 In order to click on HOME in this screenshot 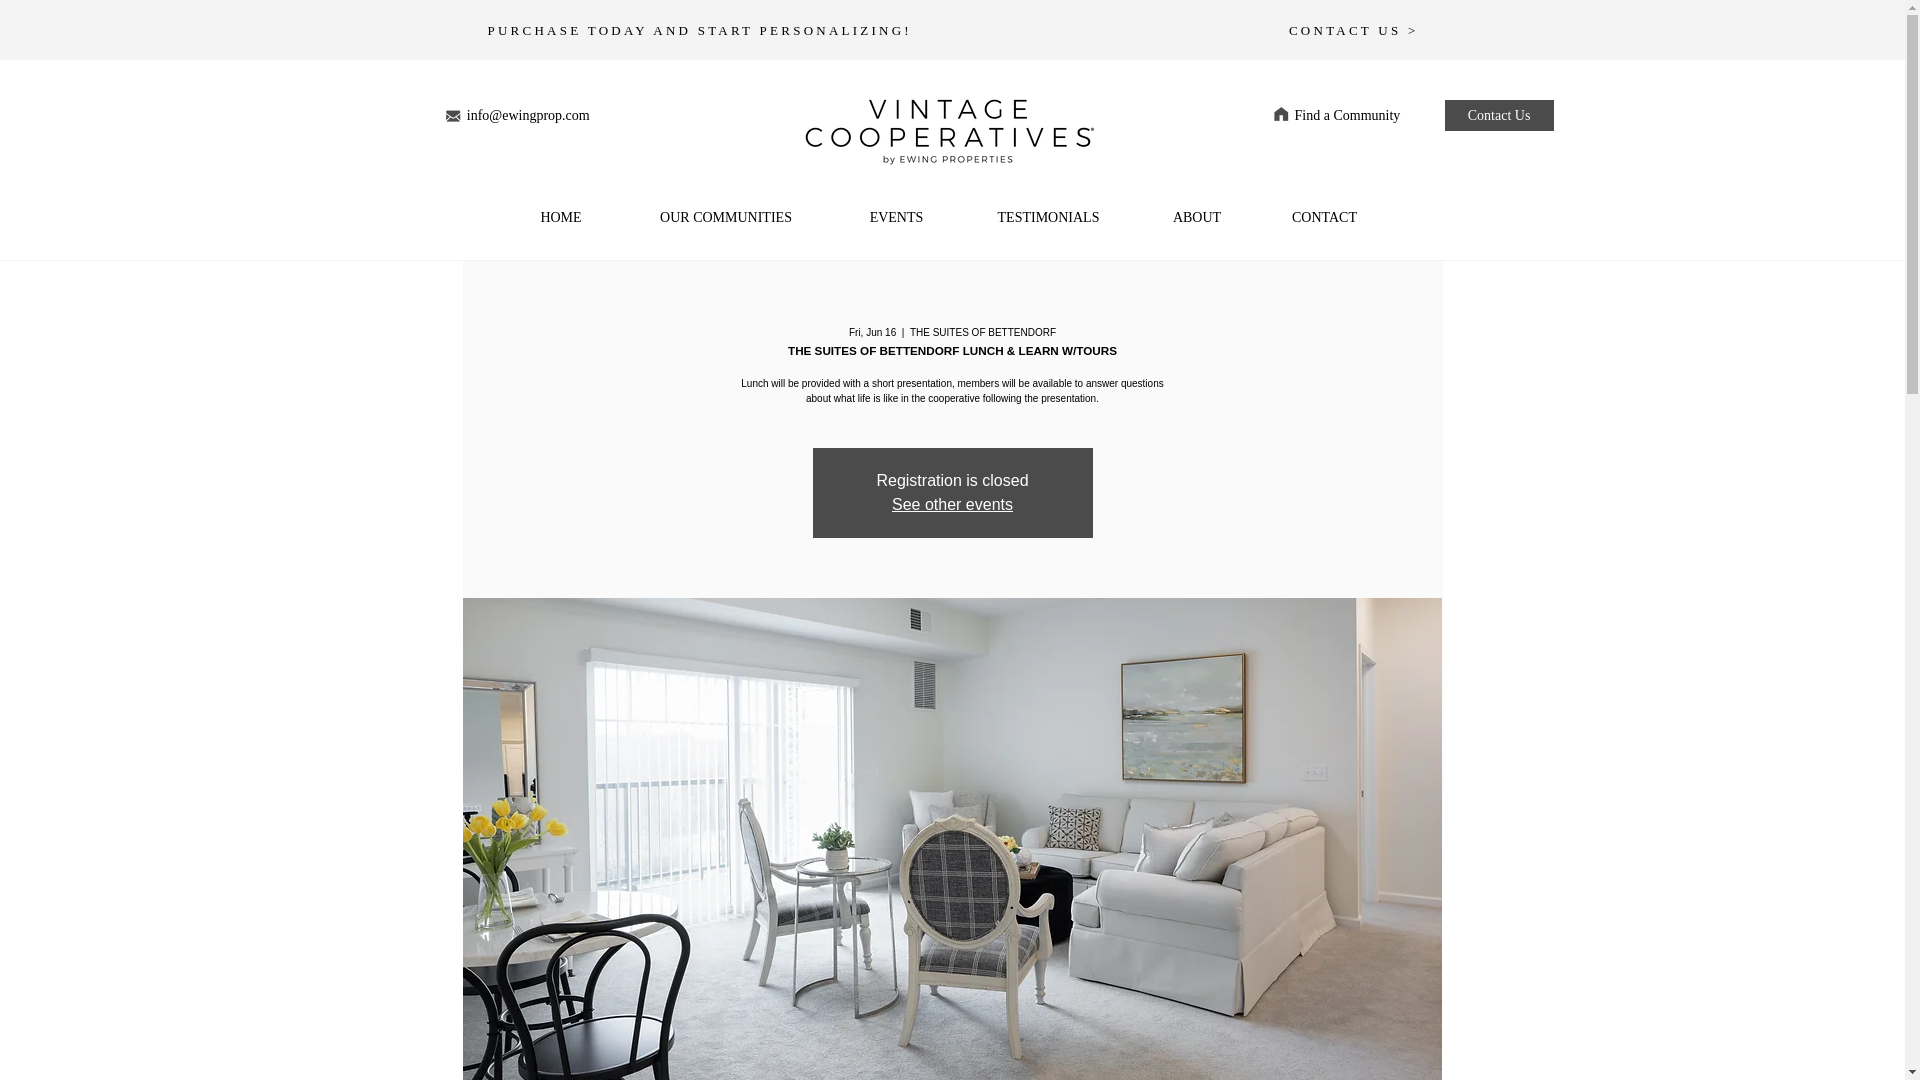, I will do `click(560, 218)`.